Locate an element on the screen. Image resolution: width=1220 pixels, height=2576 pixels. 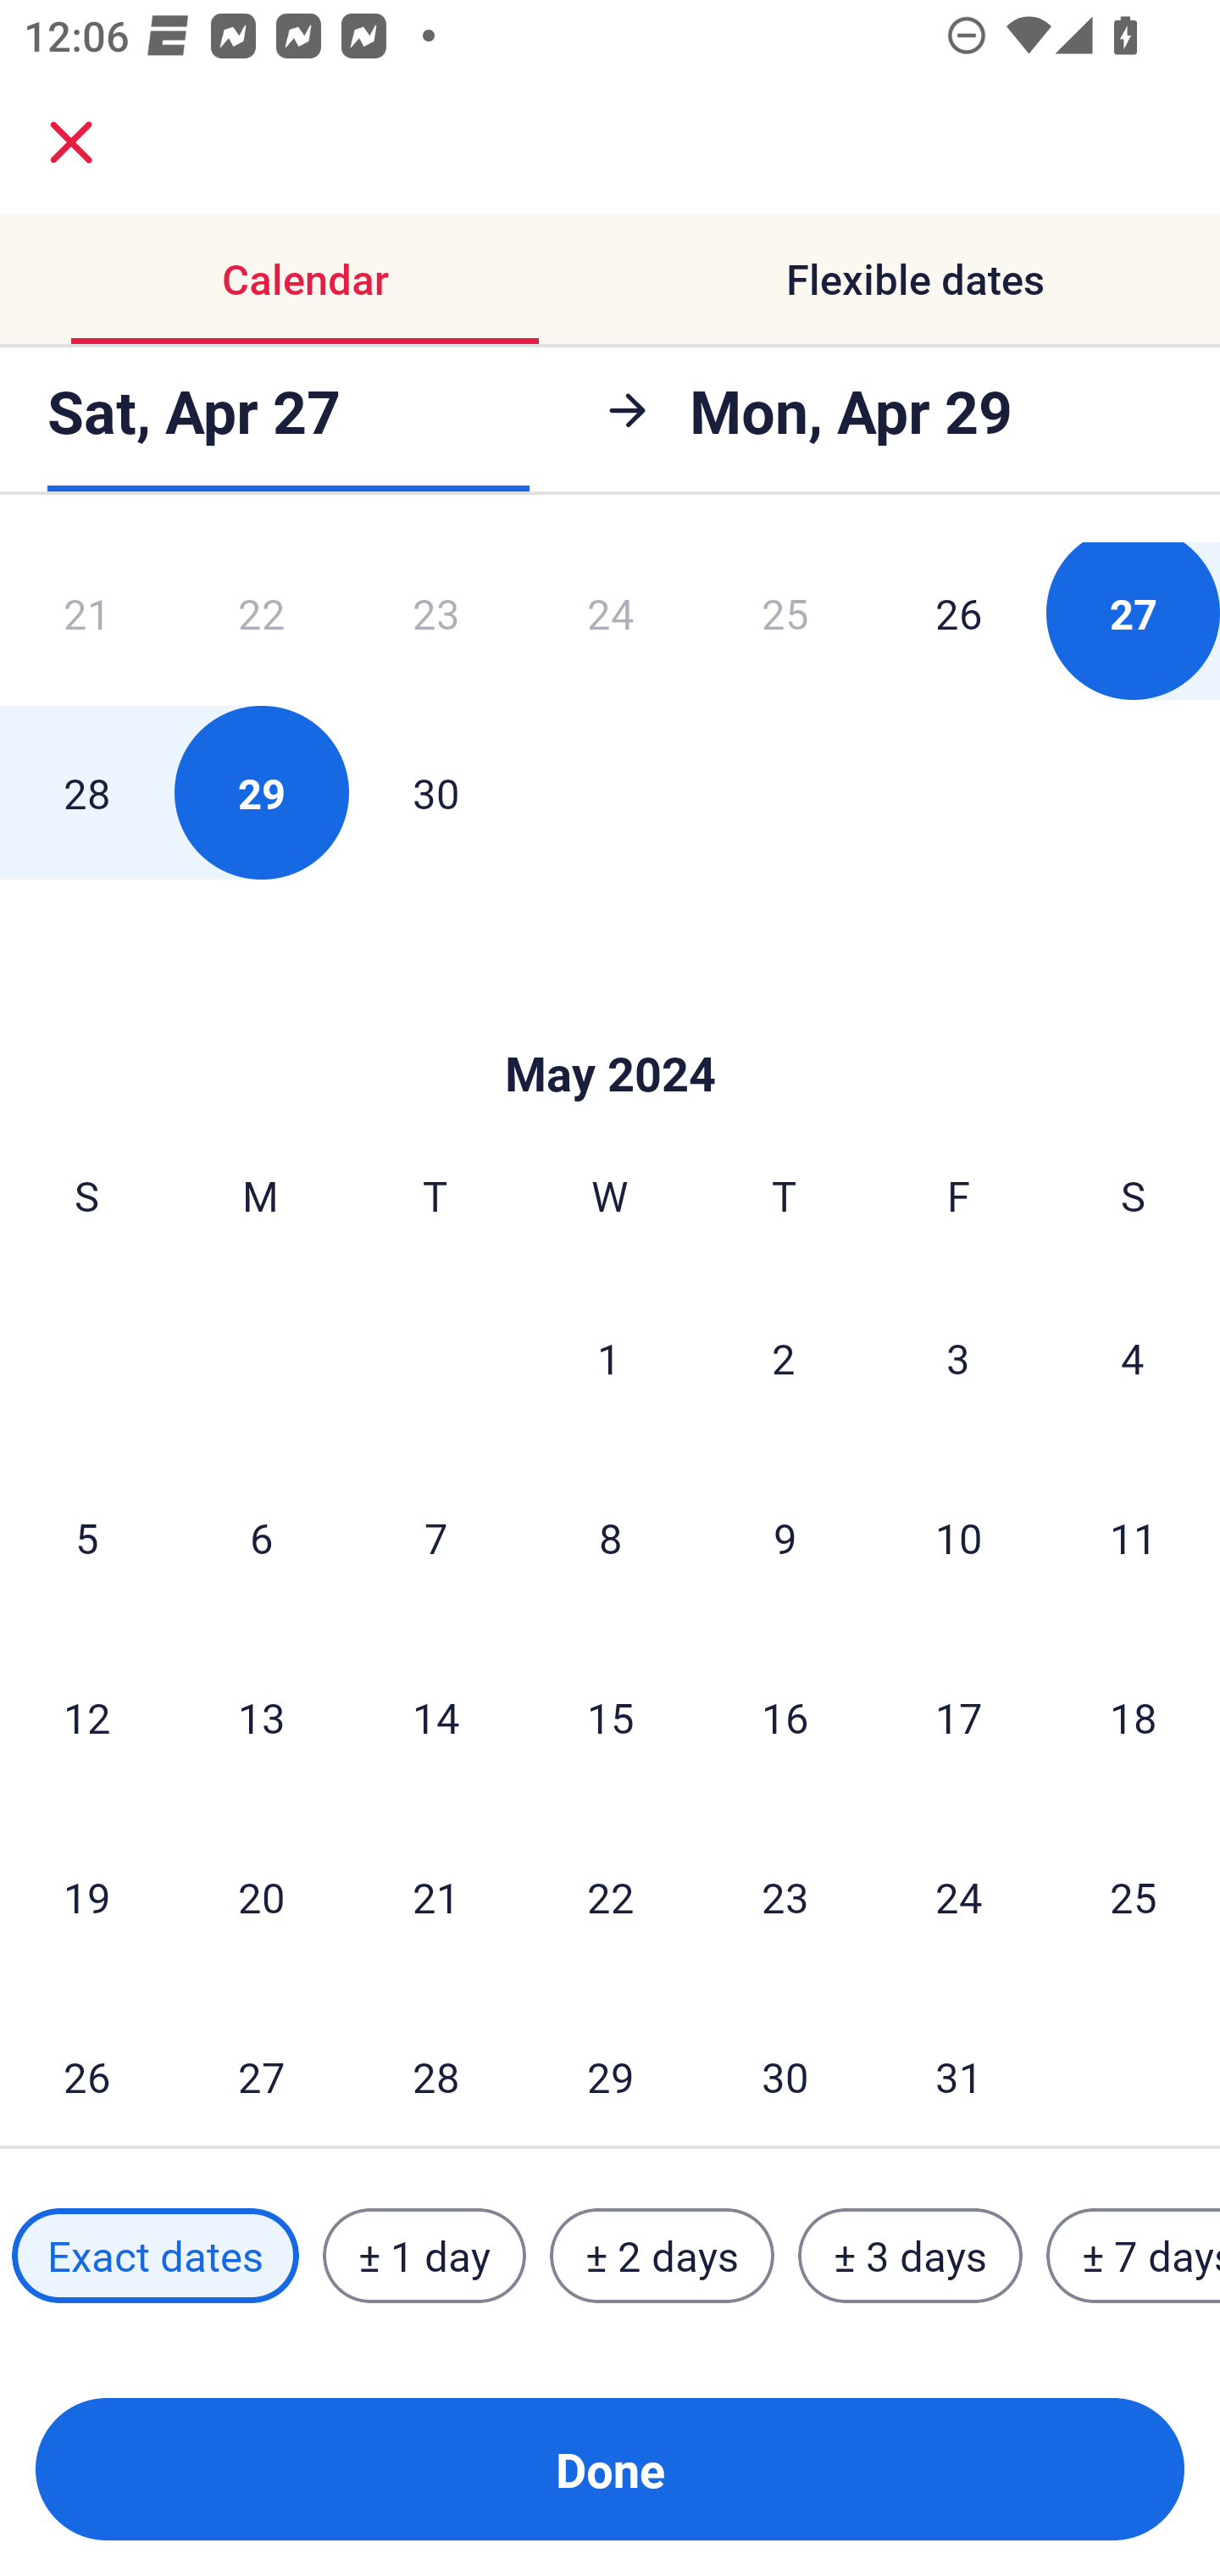
2 Thursday, May 2, 2024 is located at coordinates (784, 1357).